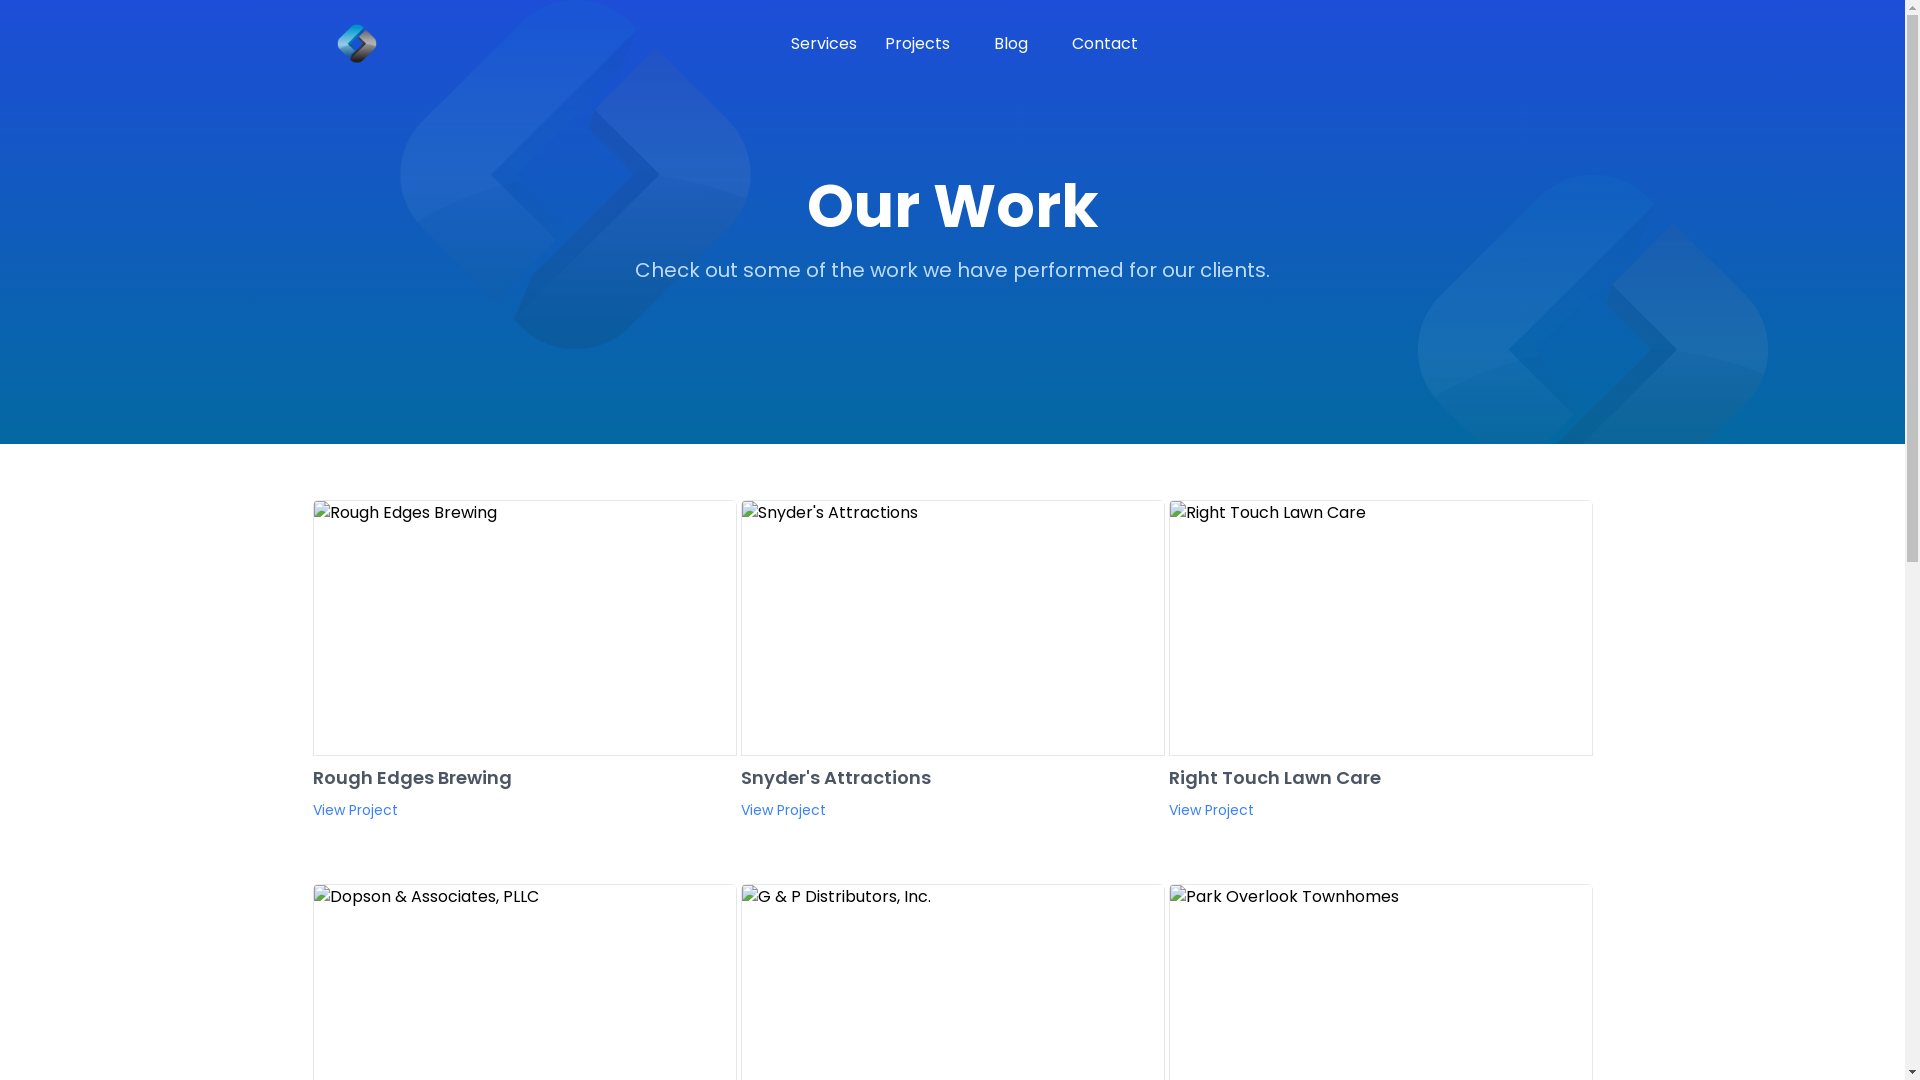  I want to click on Contact, so click(1105, 44).